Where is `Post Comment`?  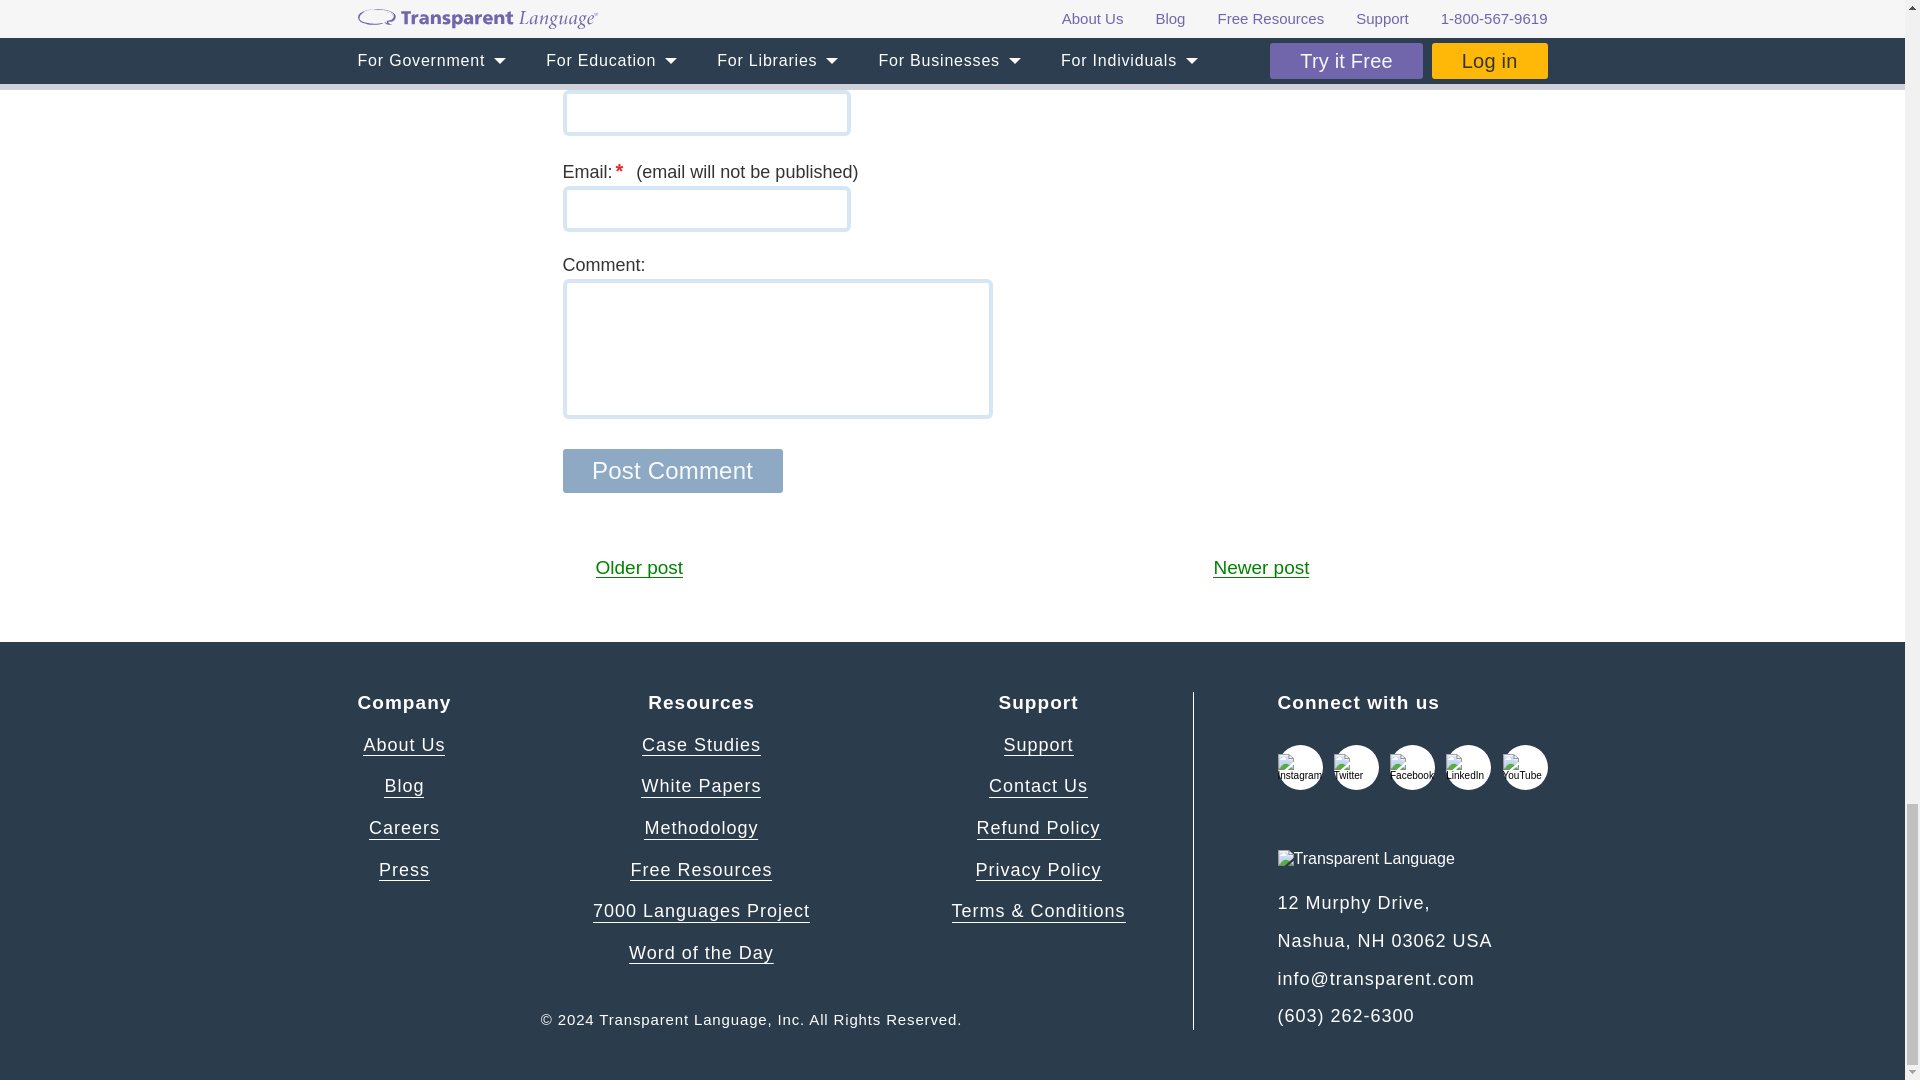 Post Comment is located at coordinates (672, 470).